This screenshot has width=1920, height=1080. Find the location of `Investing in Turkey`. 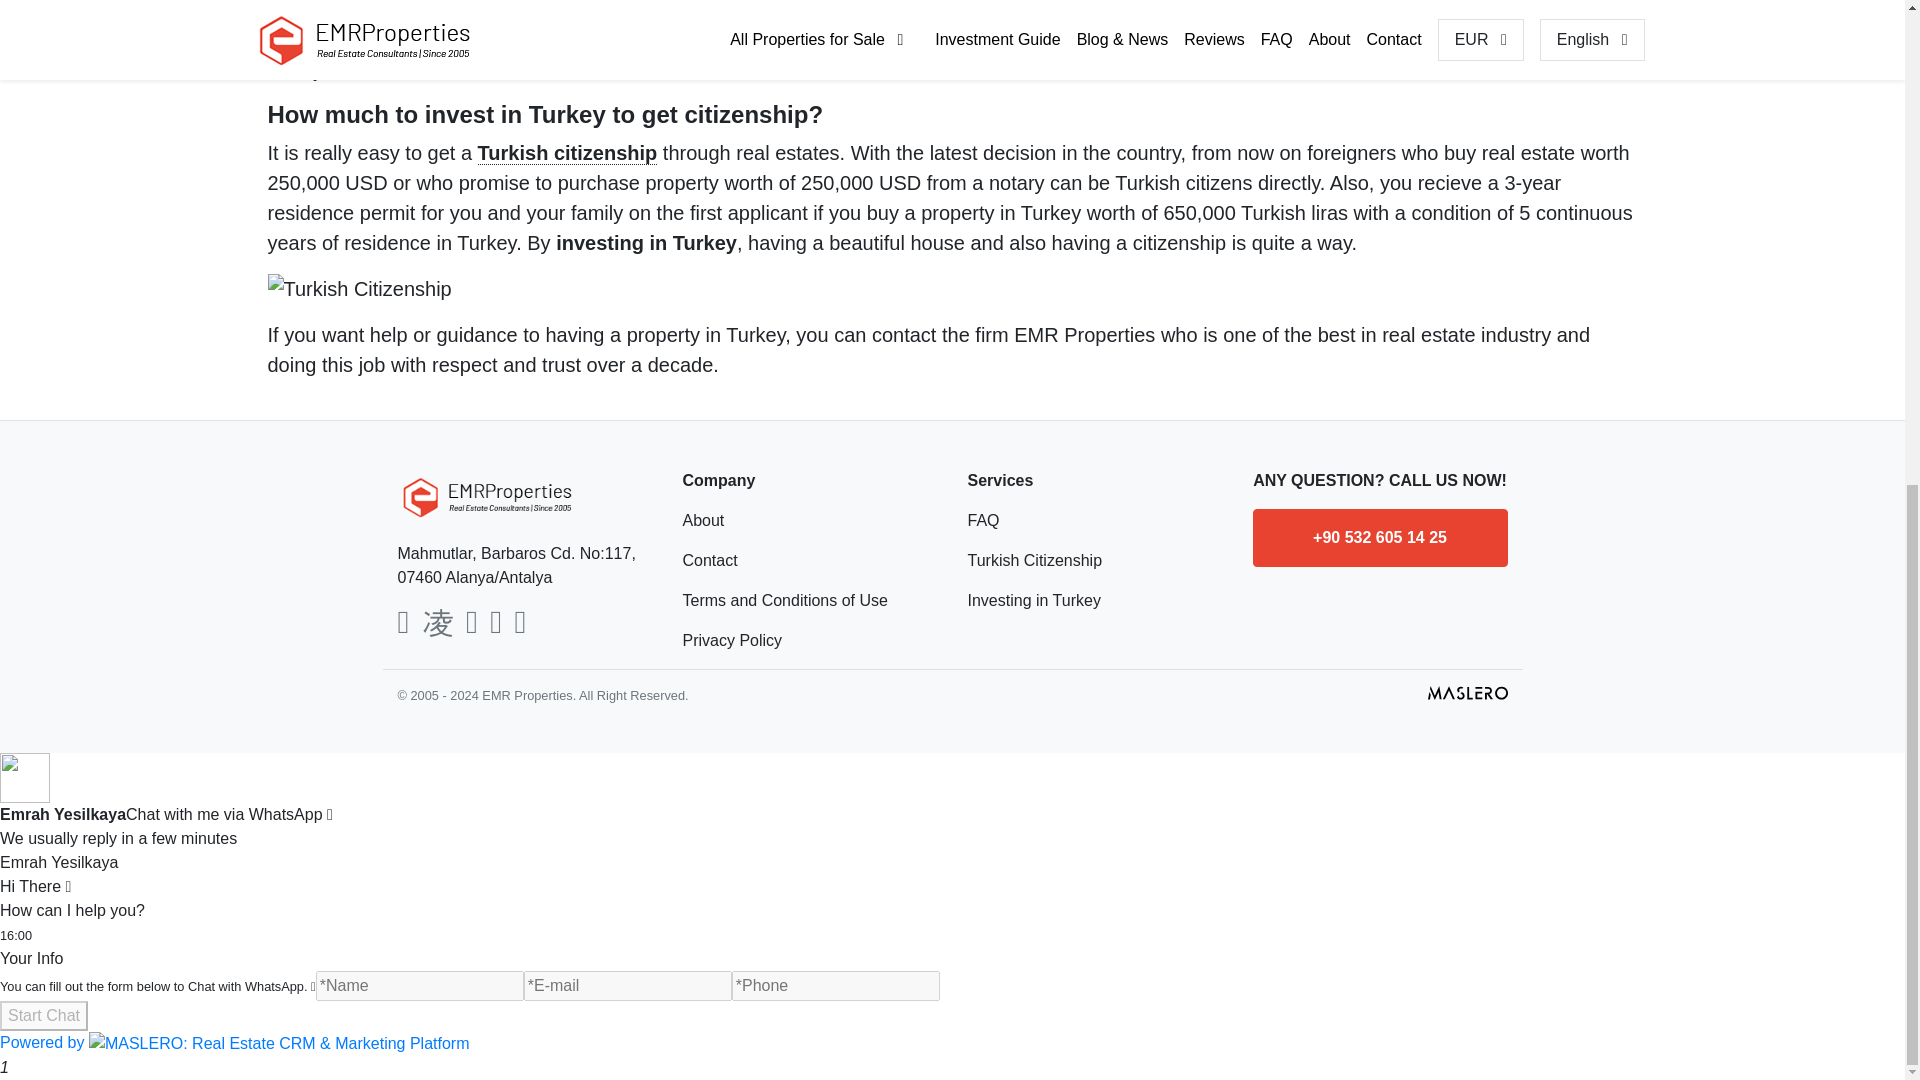

Investing in Turkey is located at coordinates (1095, 600).